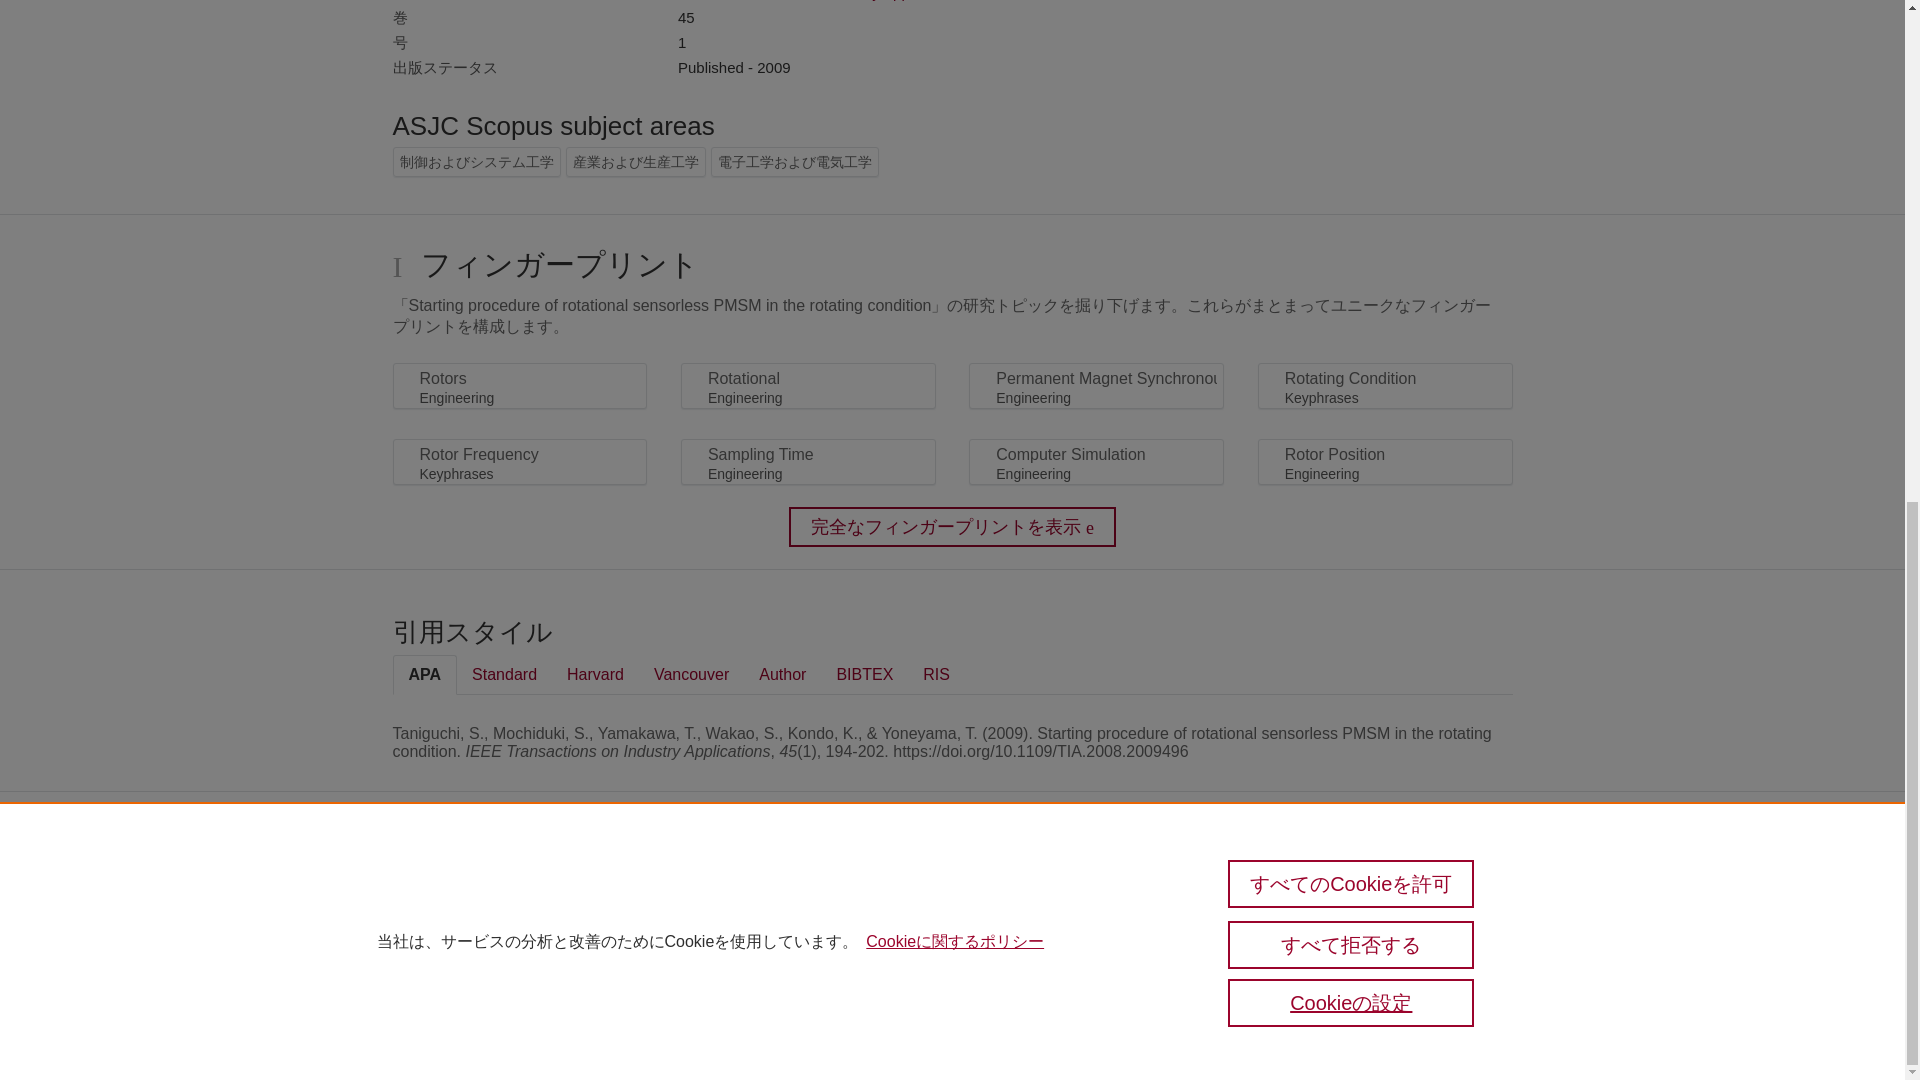 The width and height of the screenshot is (1920, 1080). I want to click on Pure, so click(436, 892).